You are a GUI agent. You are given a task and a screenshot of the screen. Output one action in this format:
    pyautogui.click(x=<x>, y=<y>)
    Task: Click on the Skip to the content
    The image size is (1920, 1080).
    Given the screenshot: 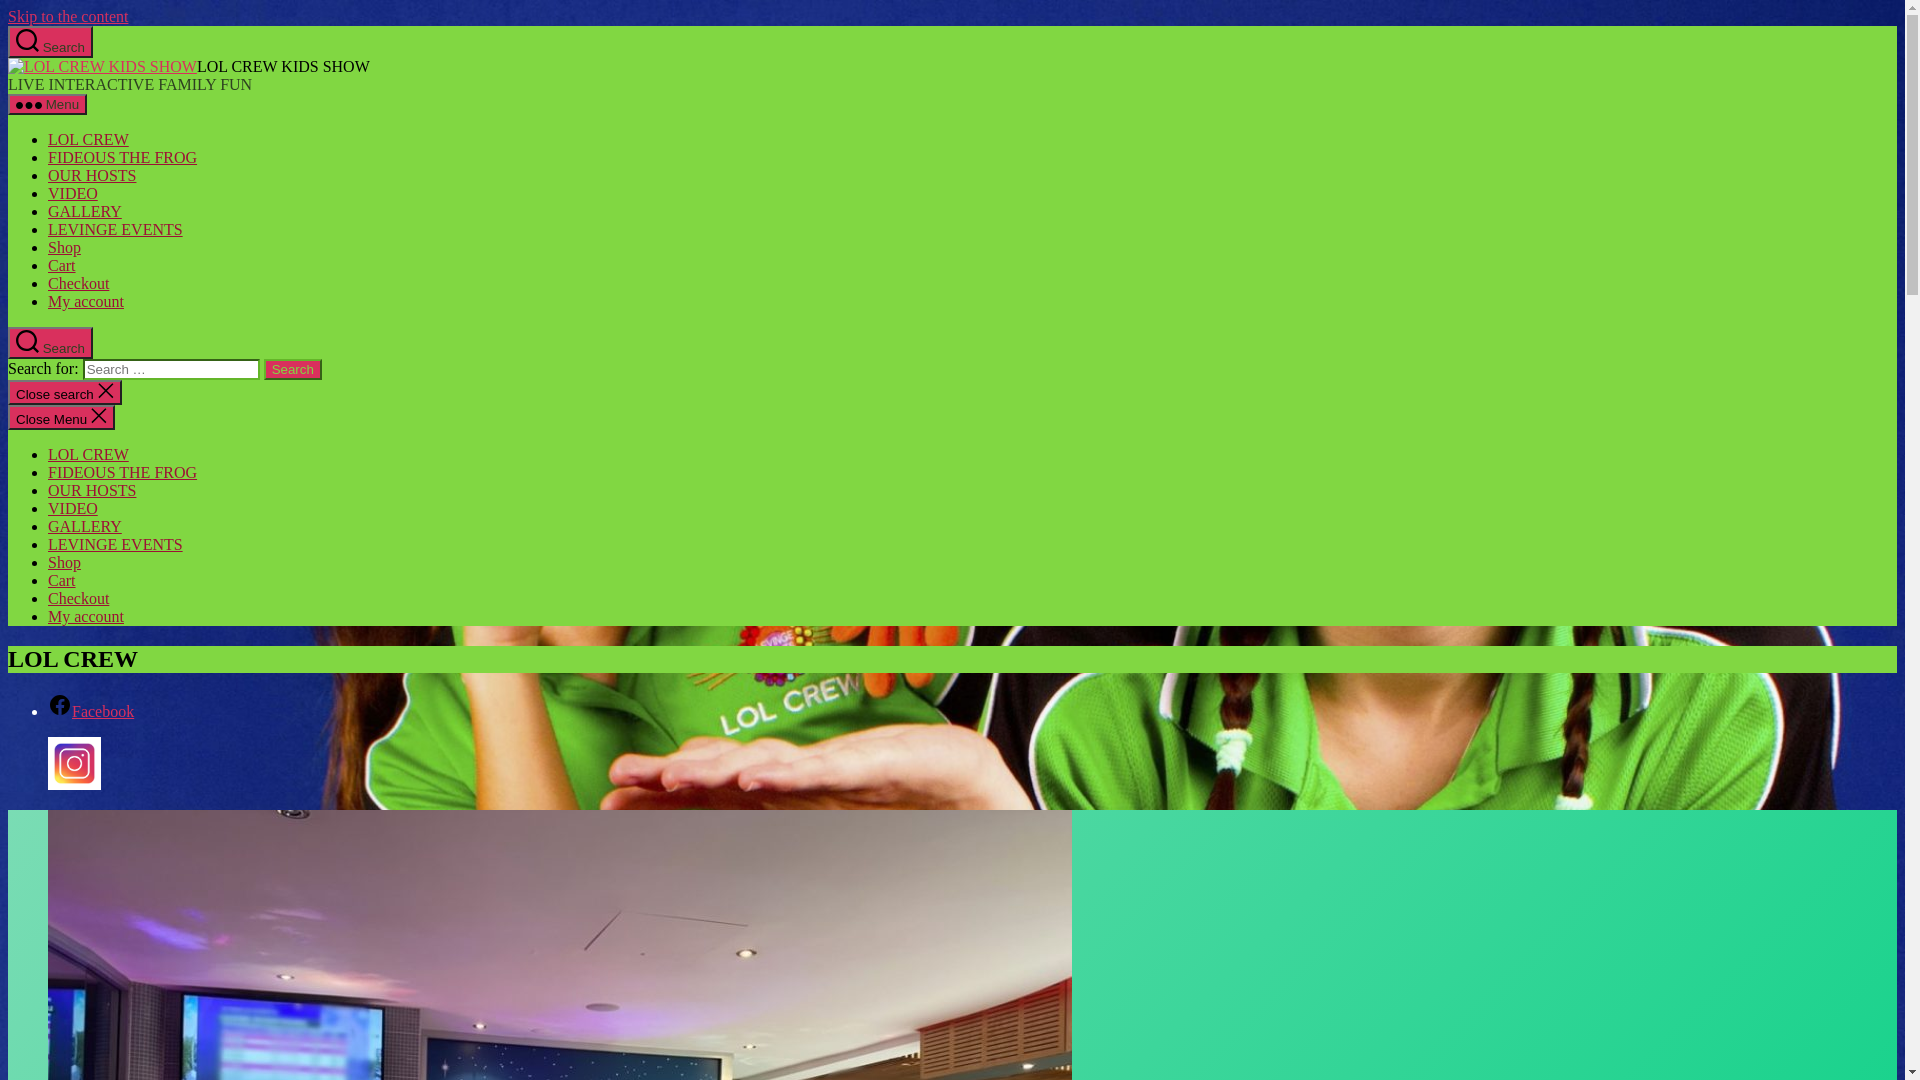 What is the action you would take?
    pyautogui.click(x=68, y=16)
    